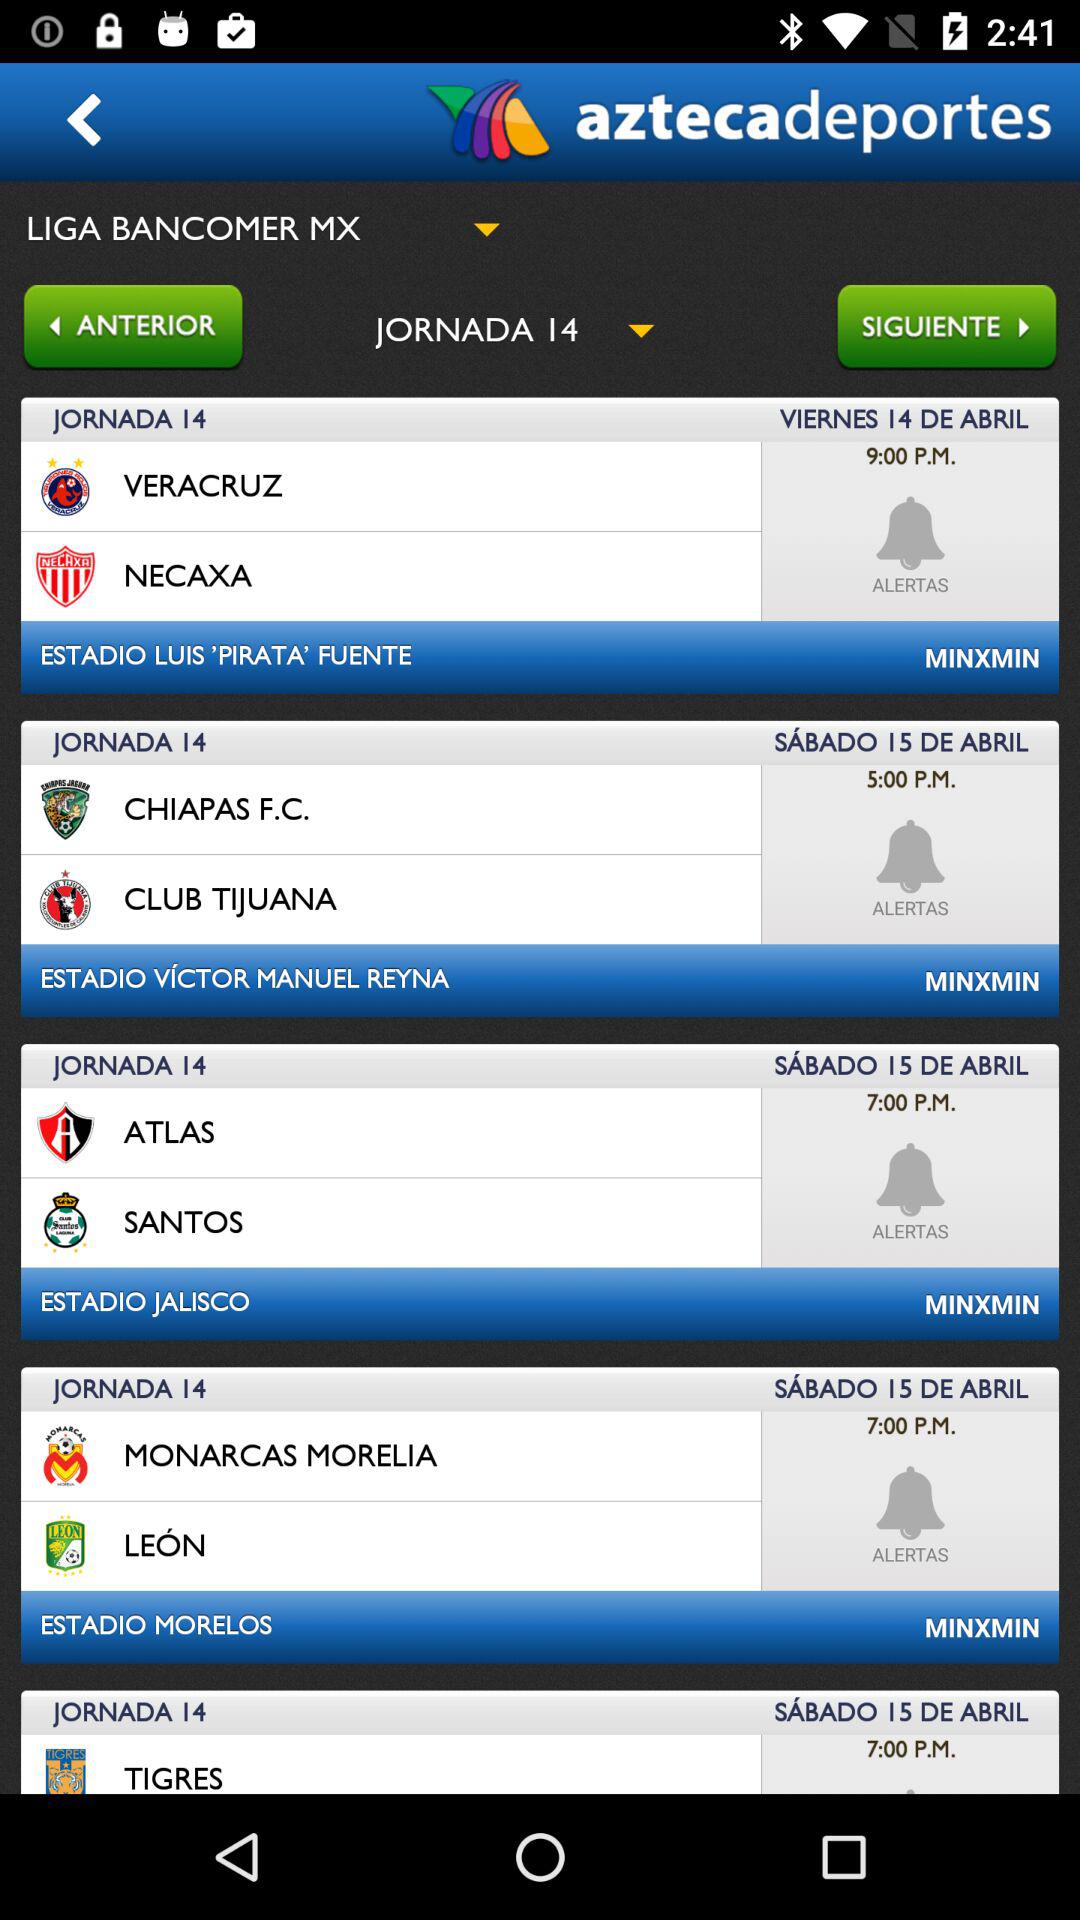  Describe the element at coordinates (957, 330) in the screenshot. I see `go to next` at that location.